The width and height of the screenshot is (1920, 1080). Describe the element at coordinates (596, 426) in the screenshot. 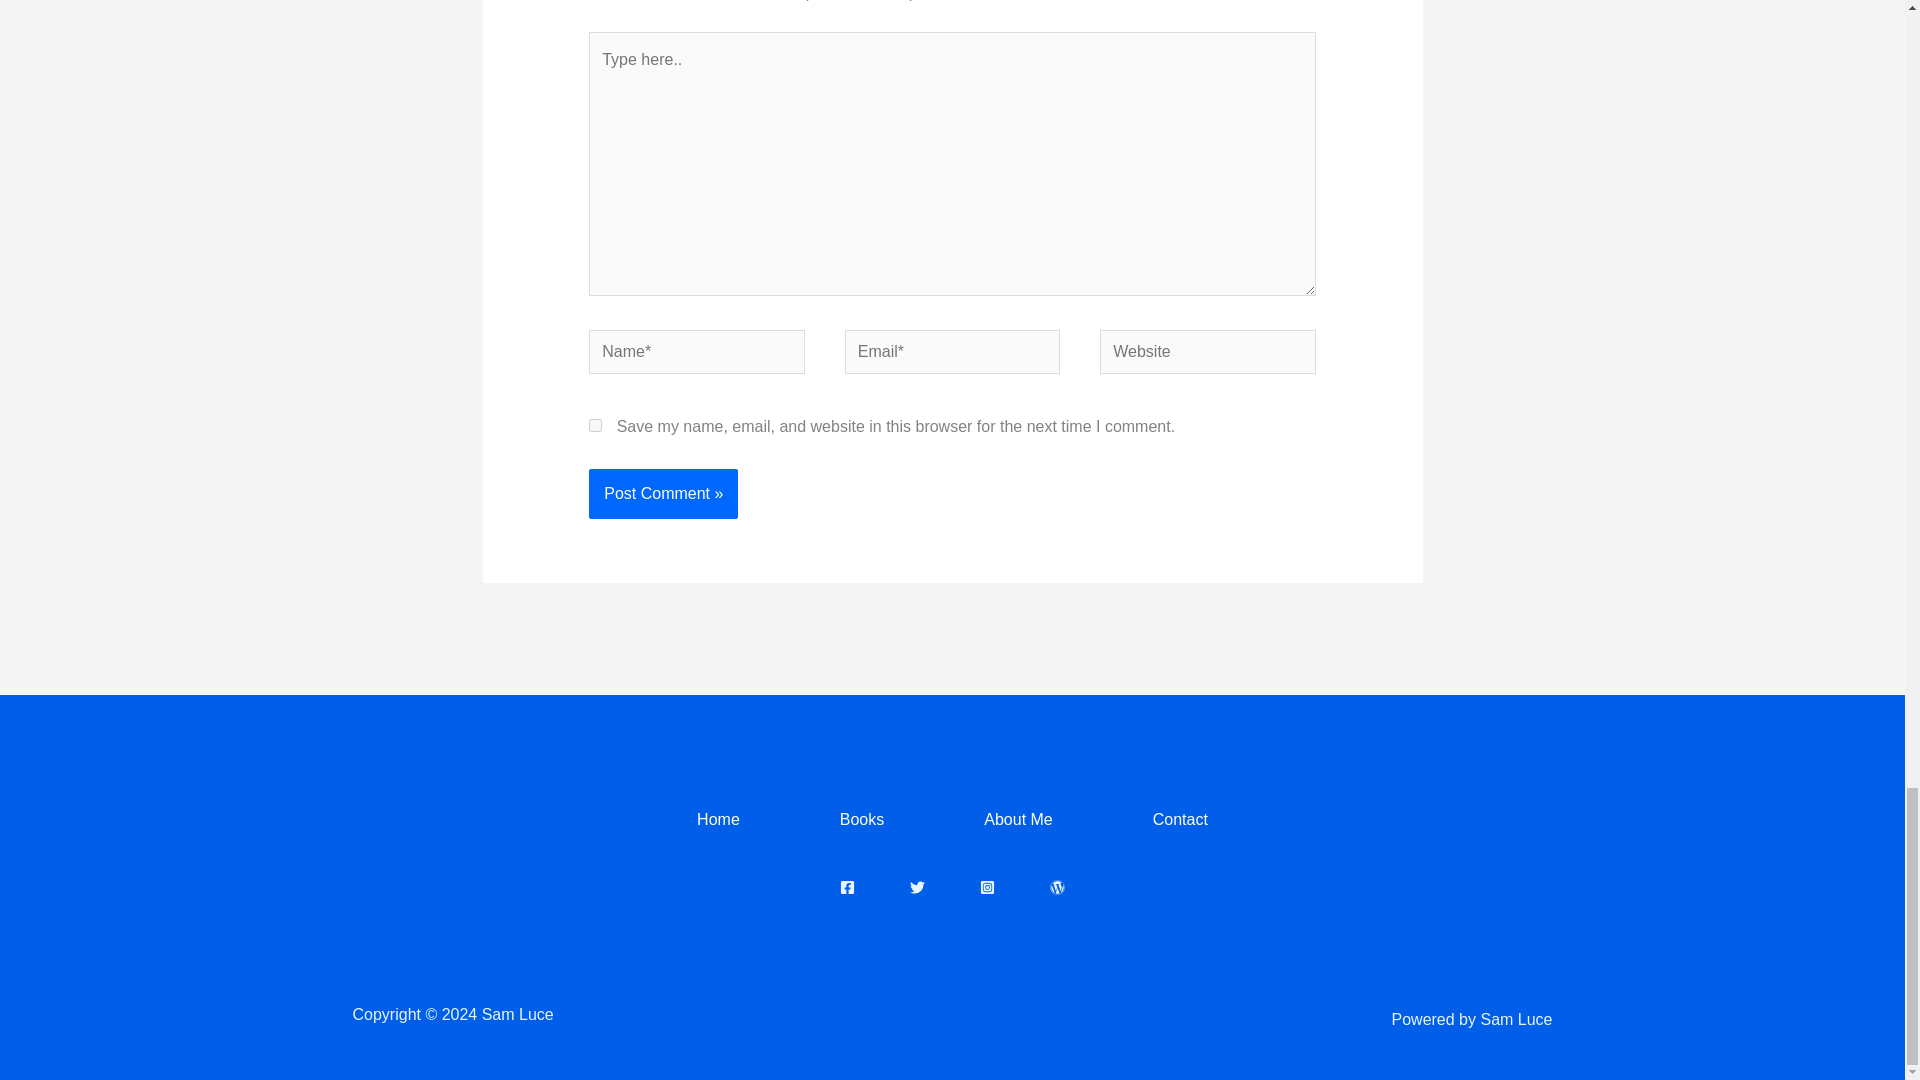

I see `yes` at that location.